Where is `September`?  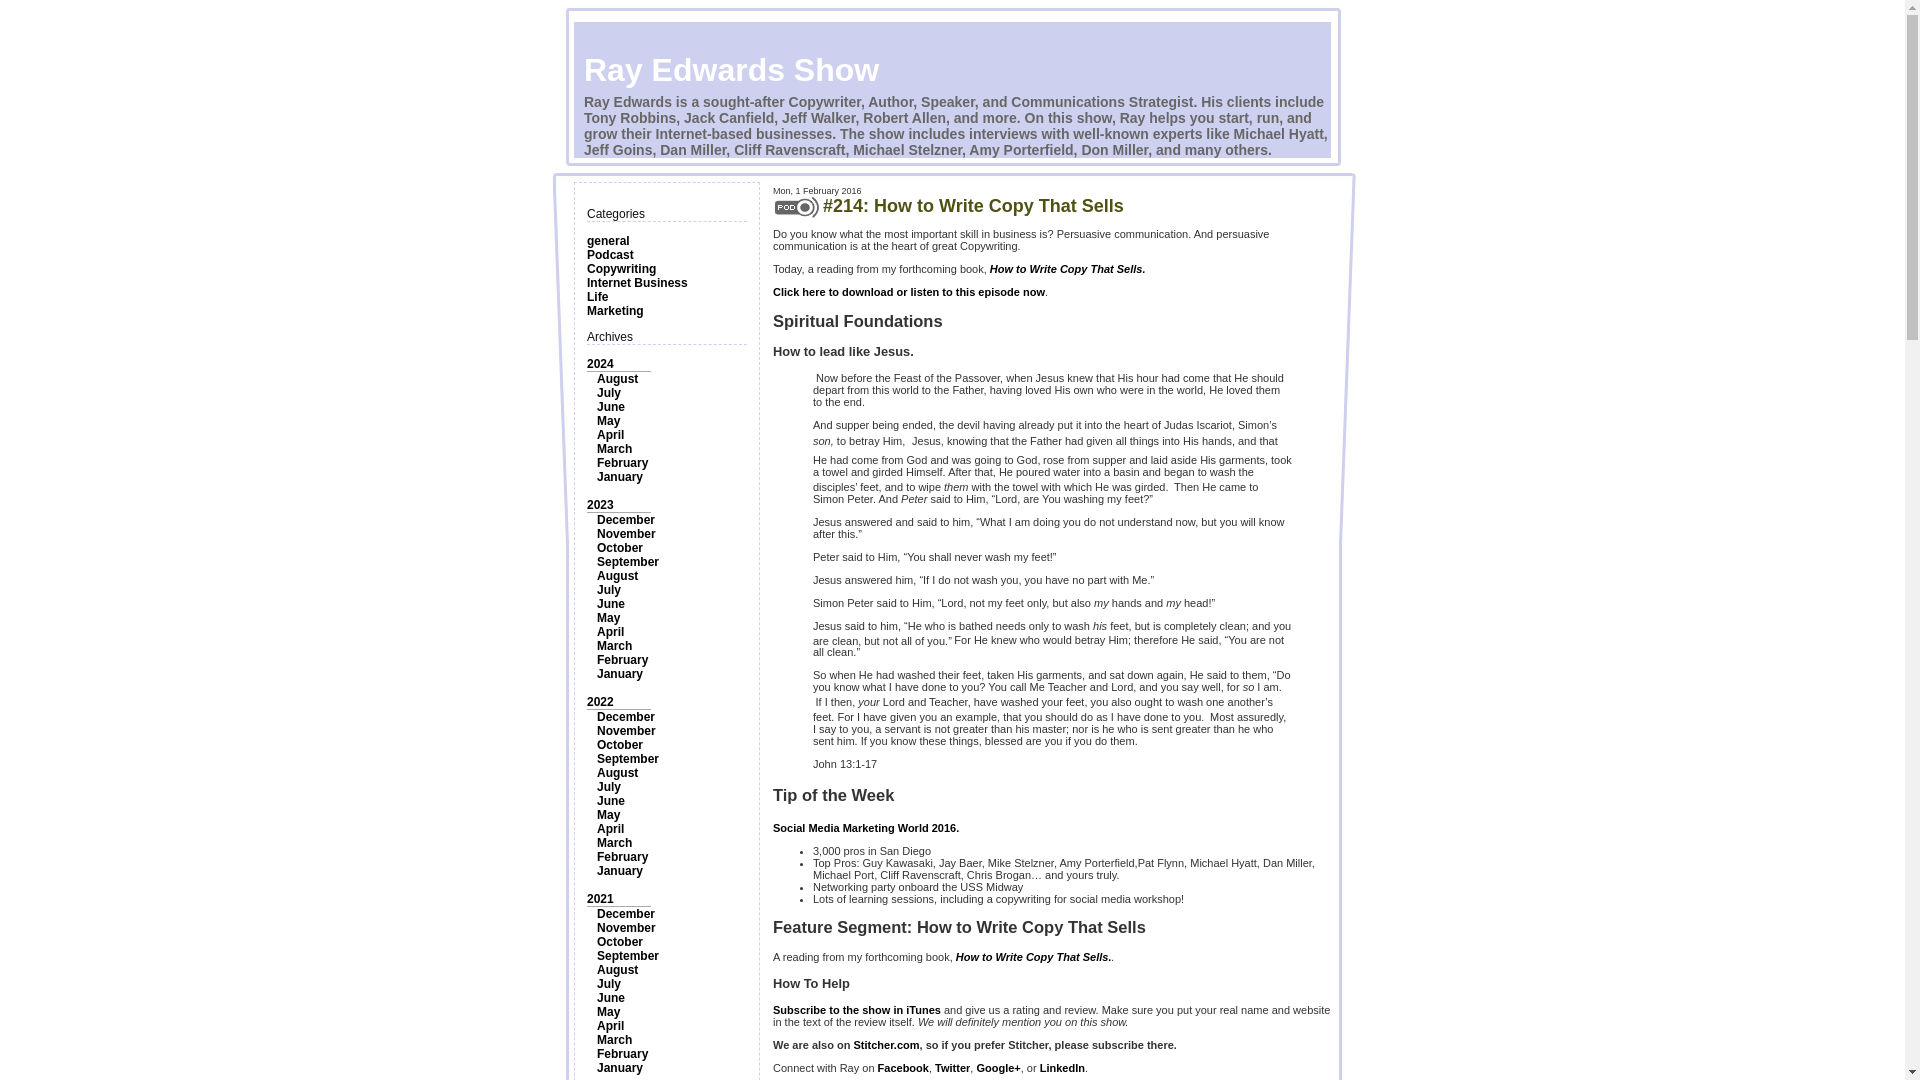
September is located at coordinates (628, 562).